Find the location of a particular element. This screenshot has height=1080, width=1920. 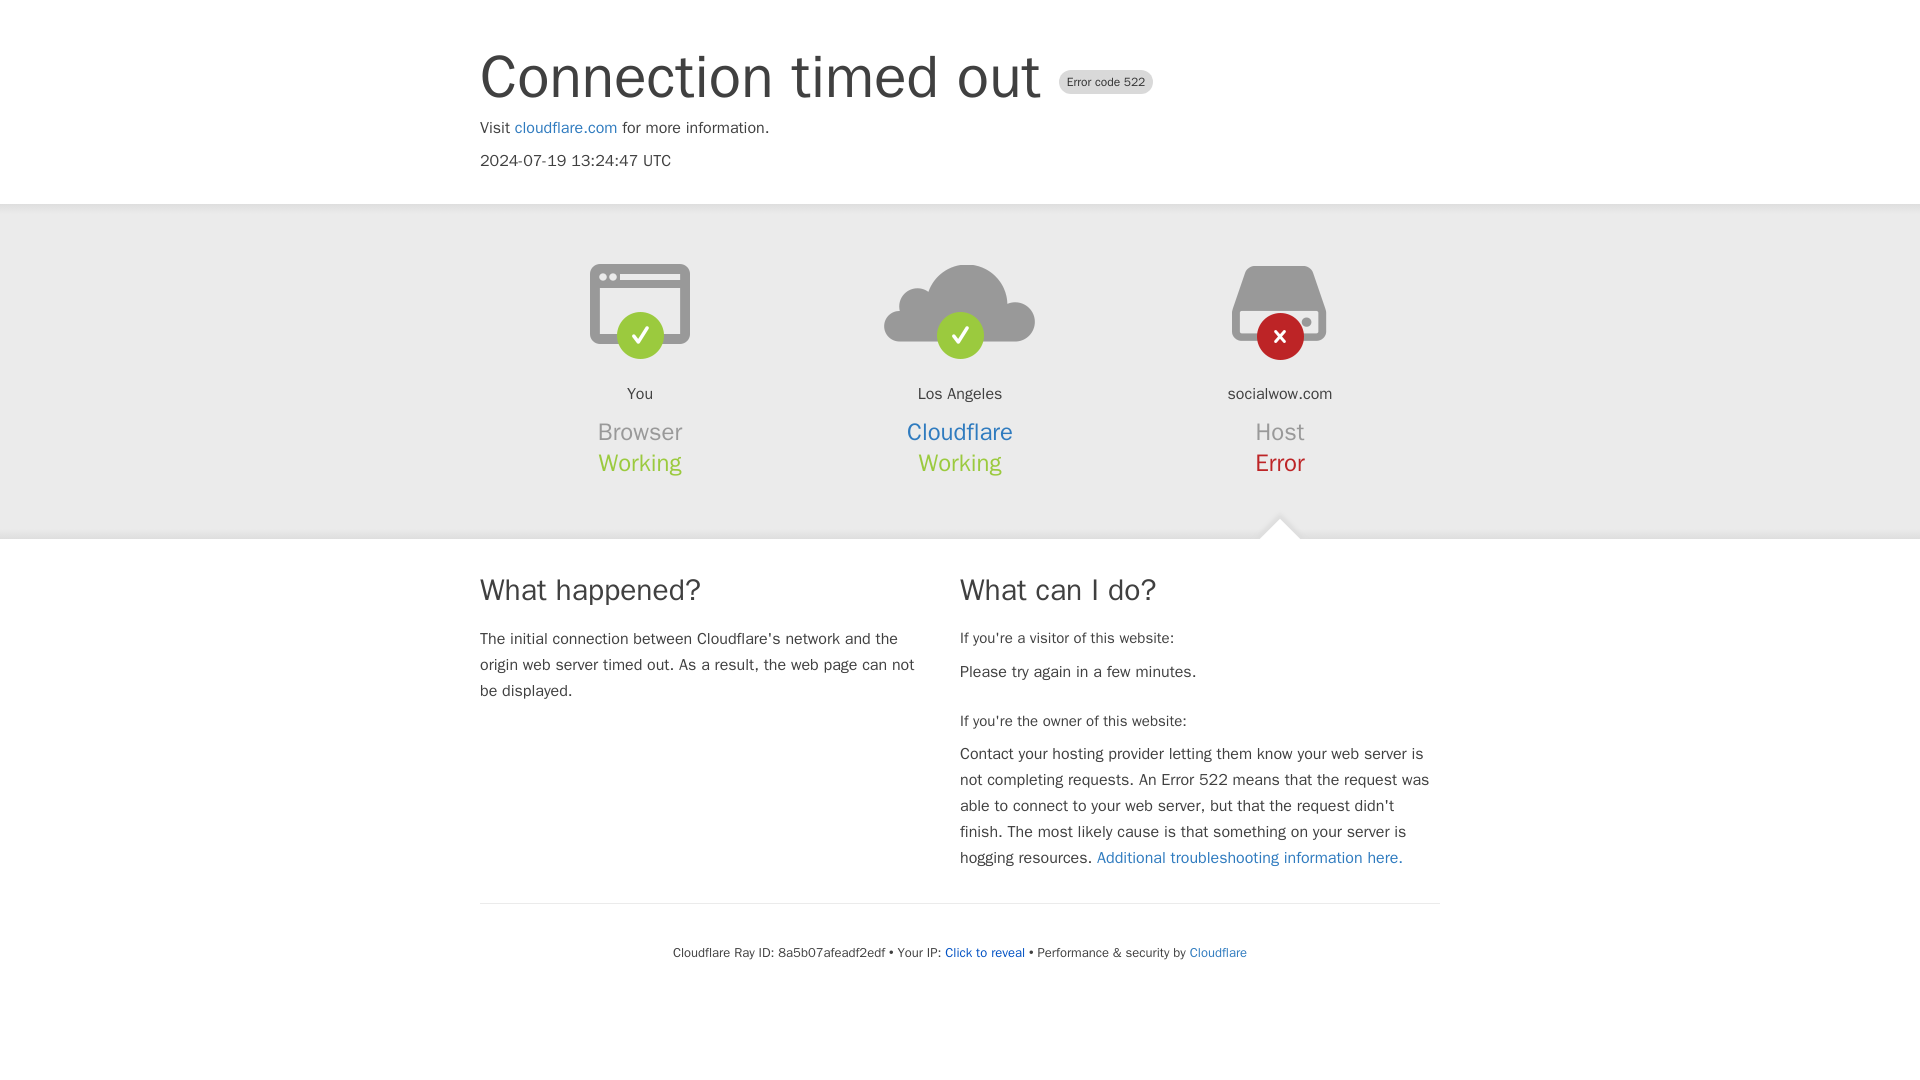

Click to reveal is located at coordinates (984, 952).